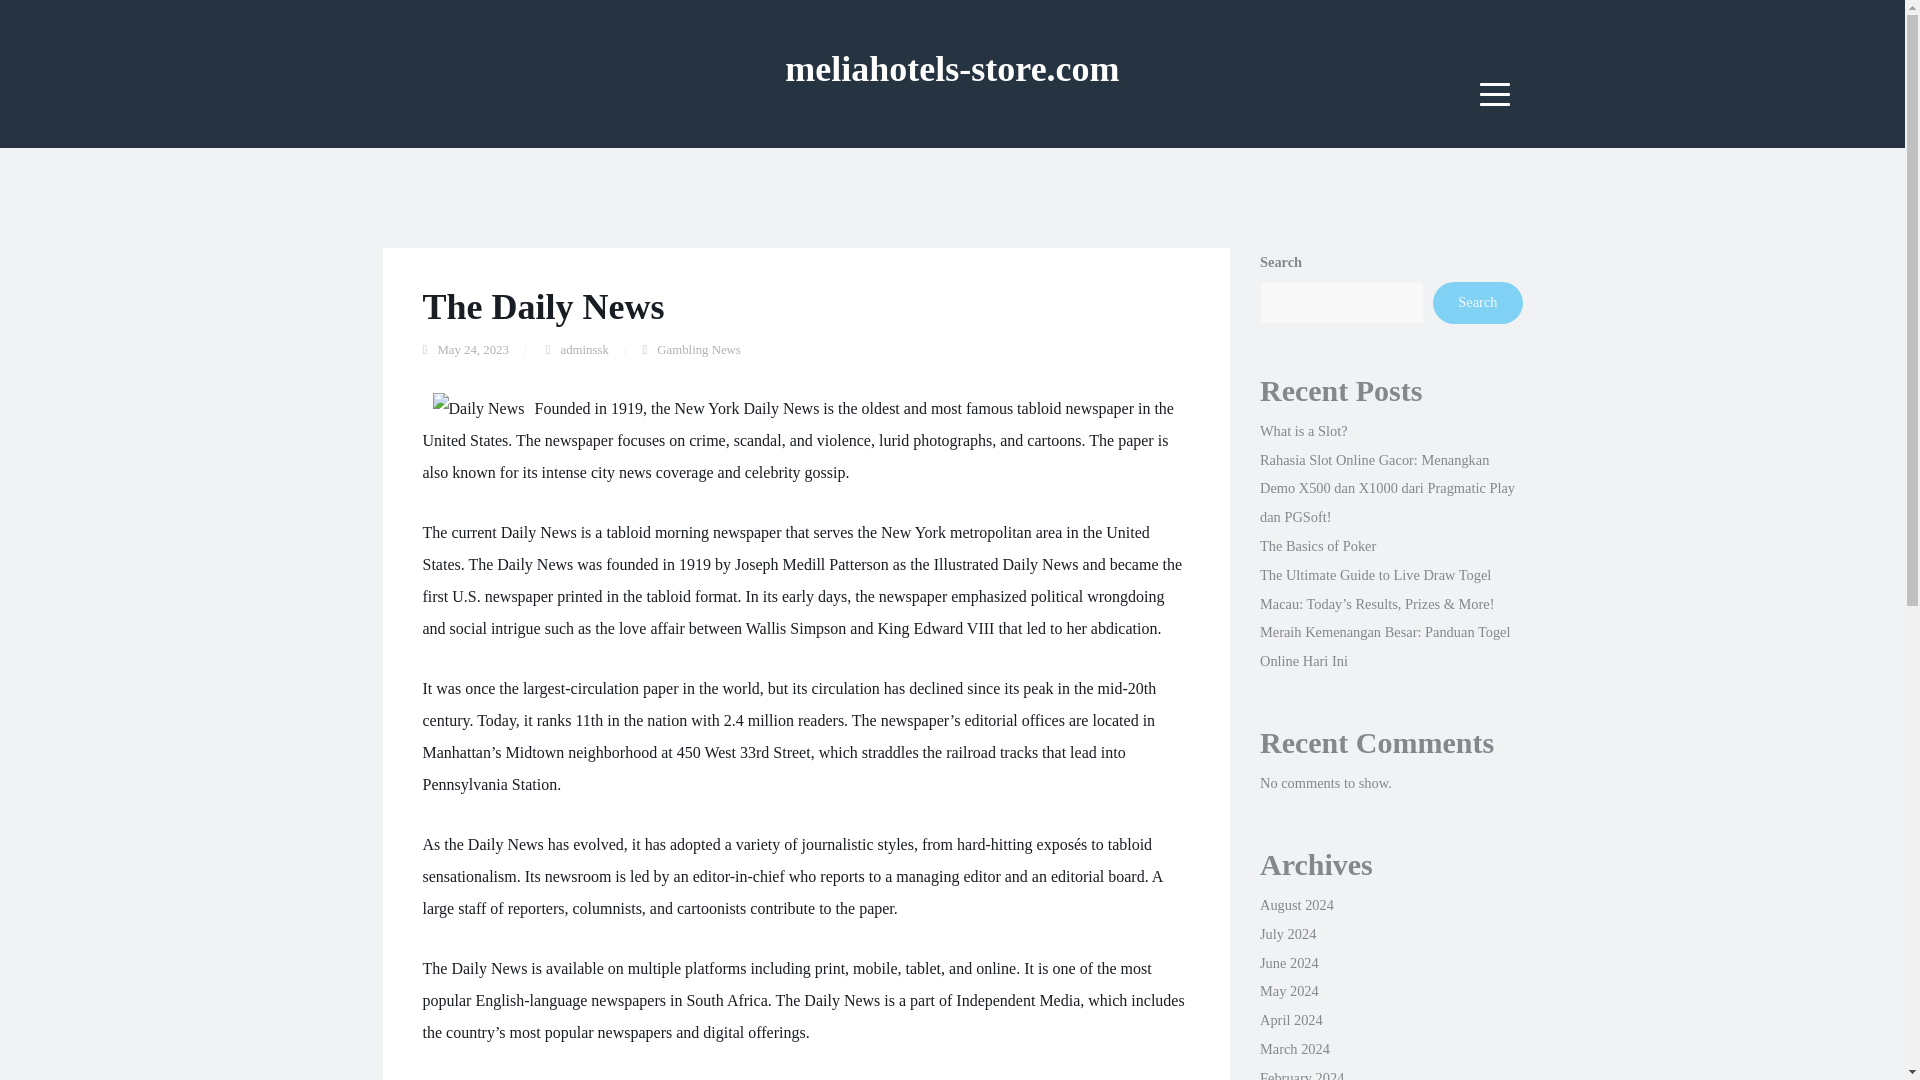  I want to click on April 2024, so click(1290, 1020).